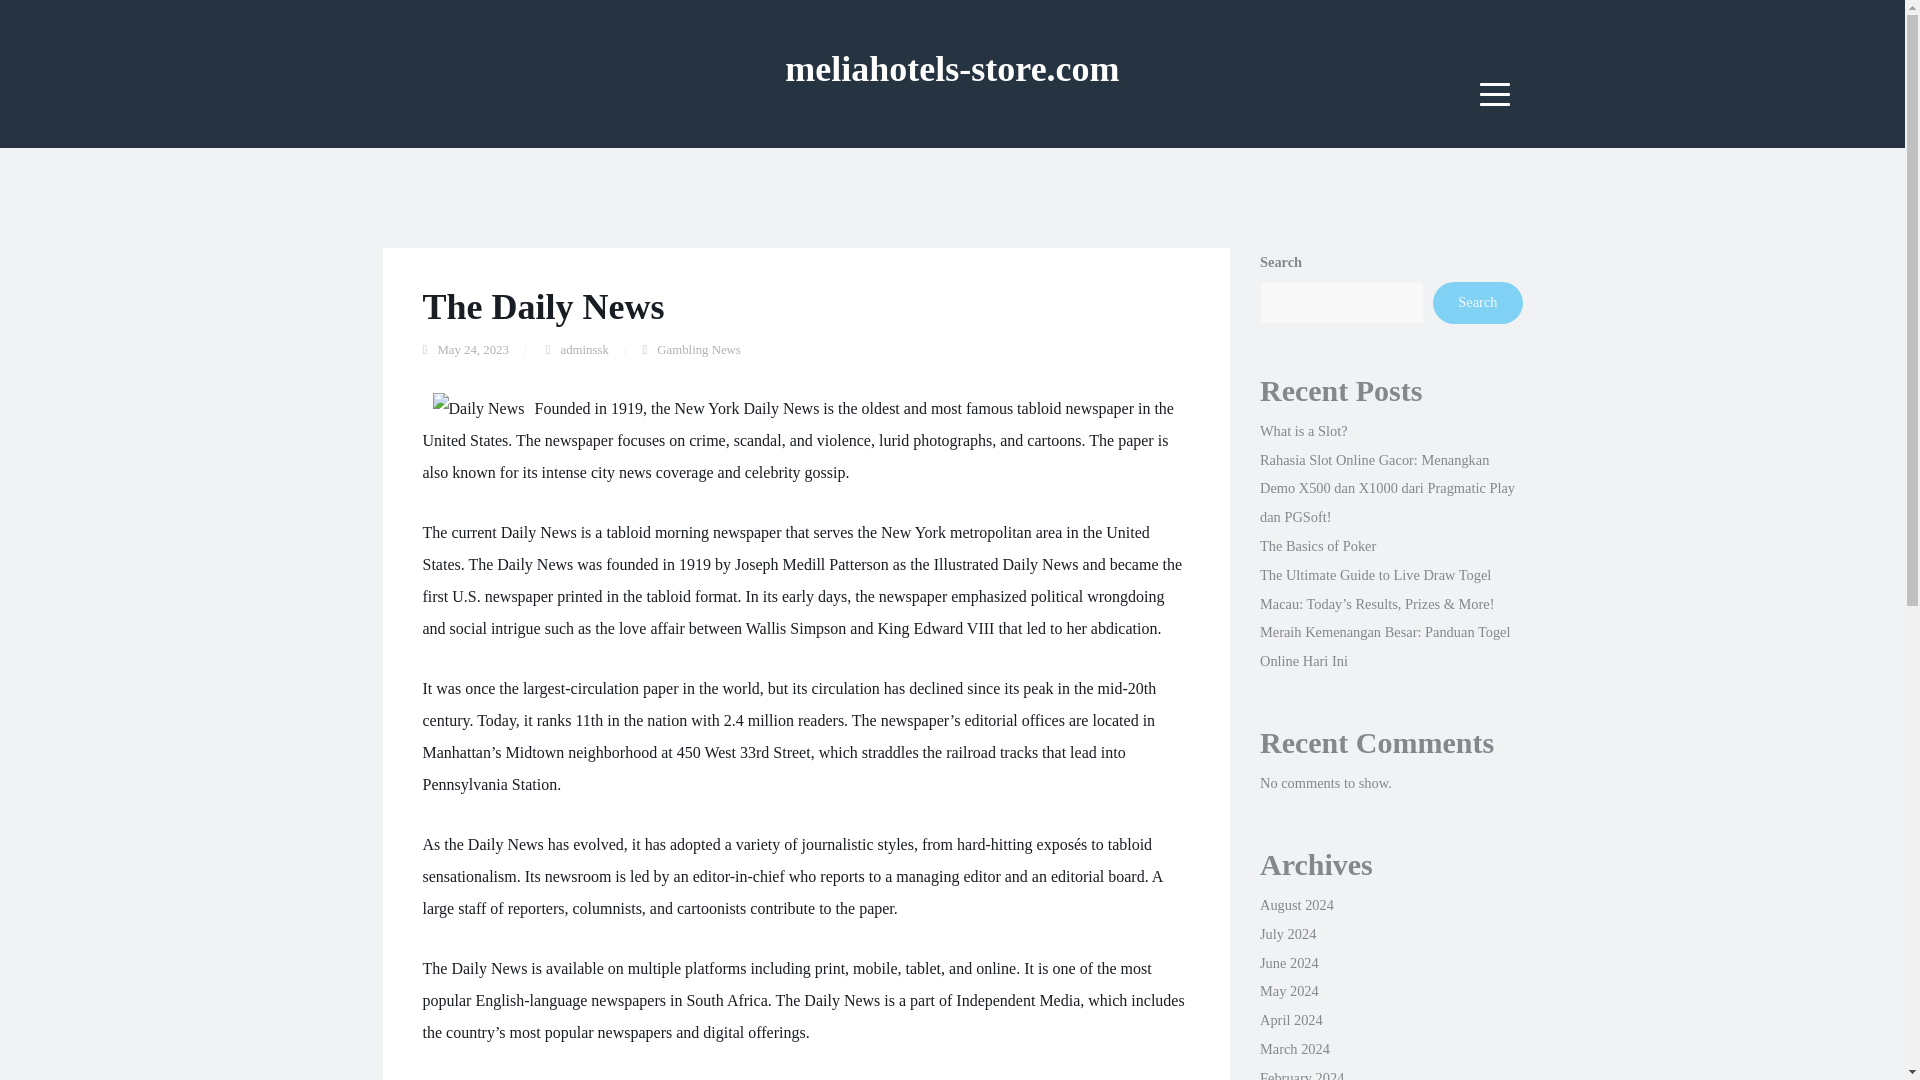  I want to click on April 2024, so click(1290, 1020).